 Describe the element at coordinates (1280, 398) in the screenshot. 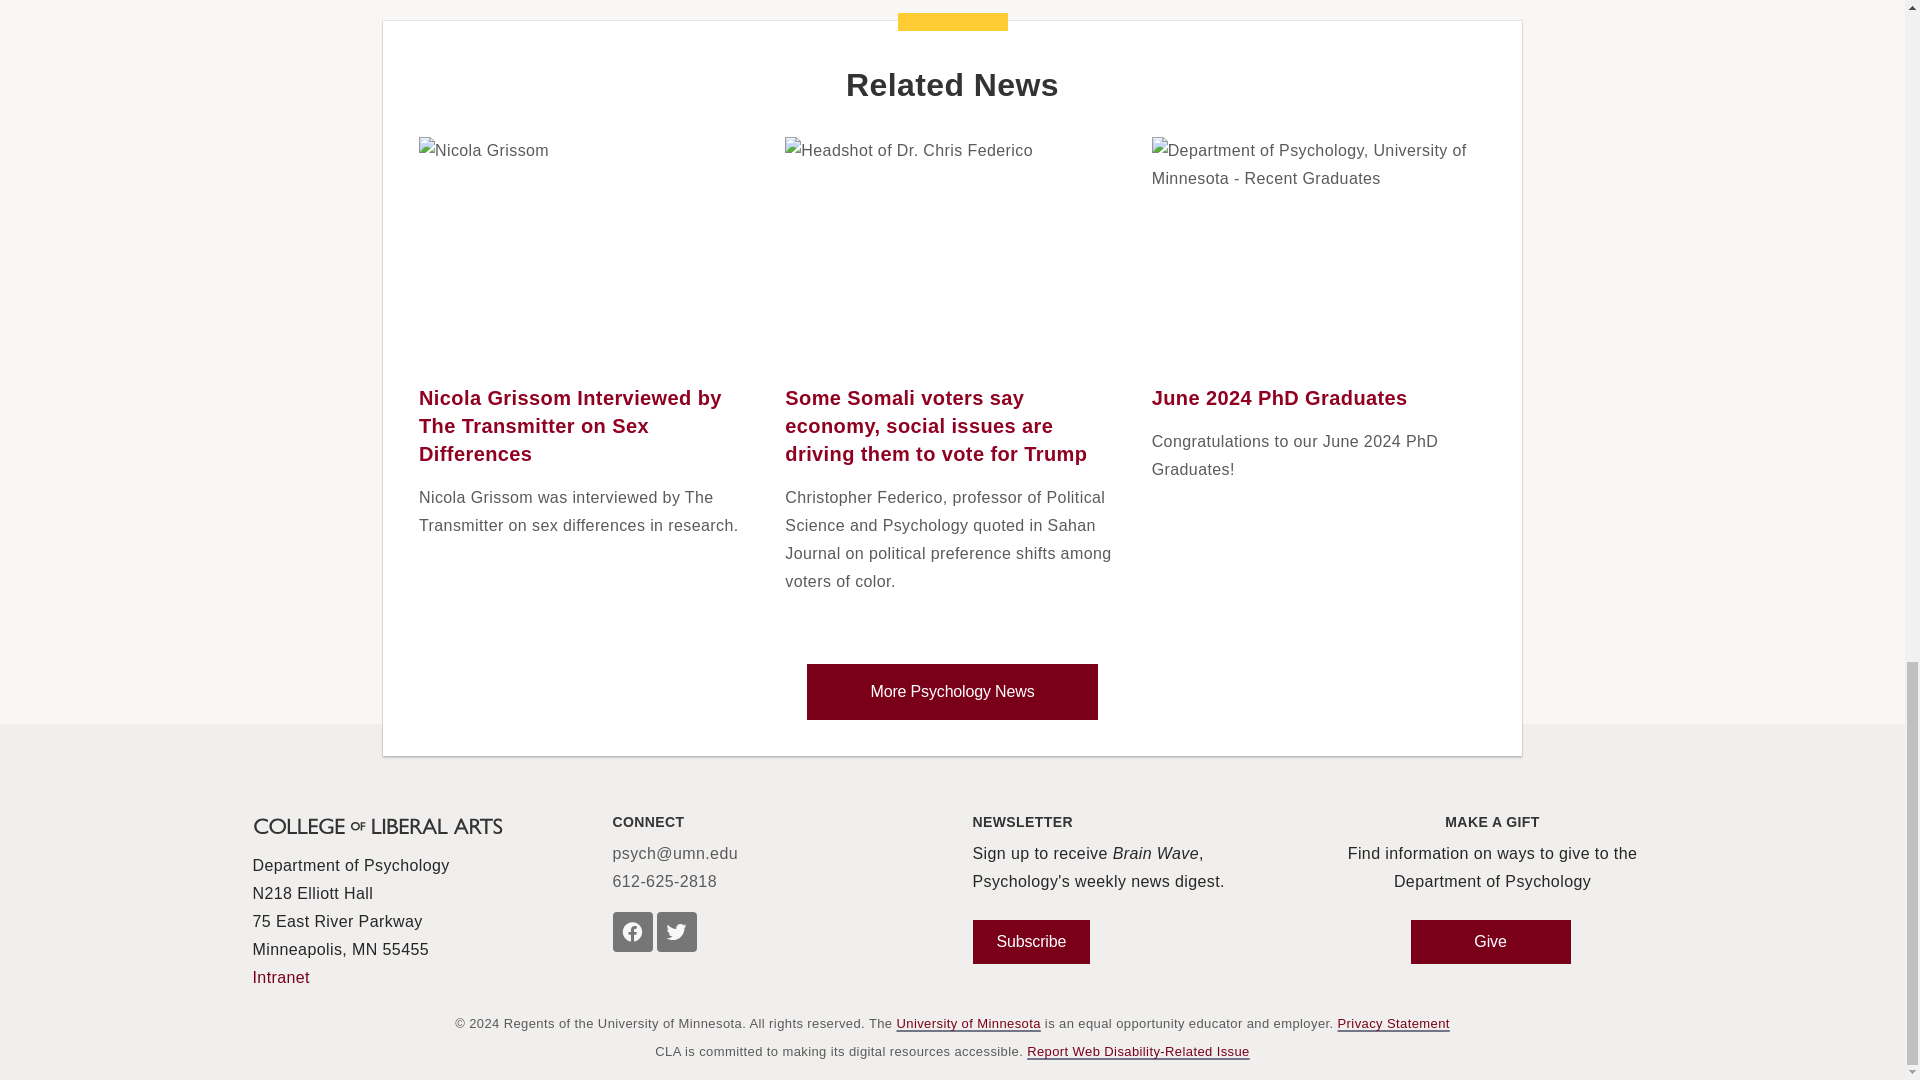

I see `June 2024 PhD Graduates` at that location.